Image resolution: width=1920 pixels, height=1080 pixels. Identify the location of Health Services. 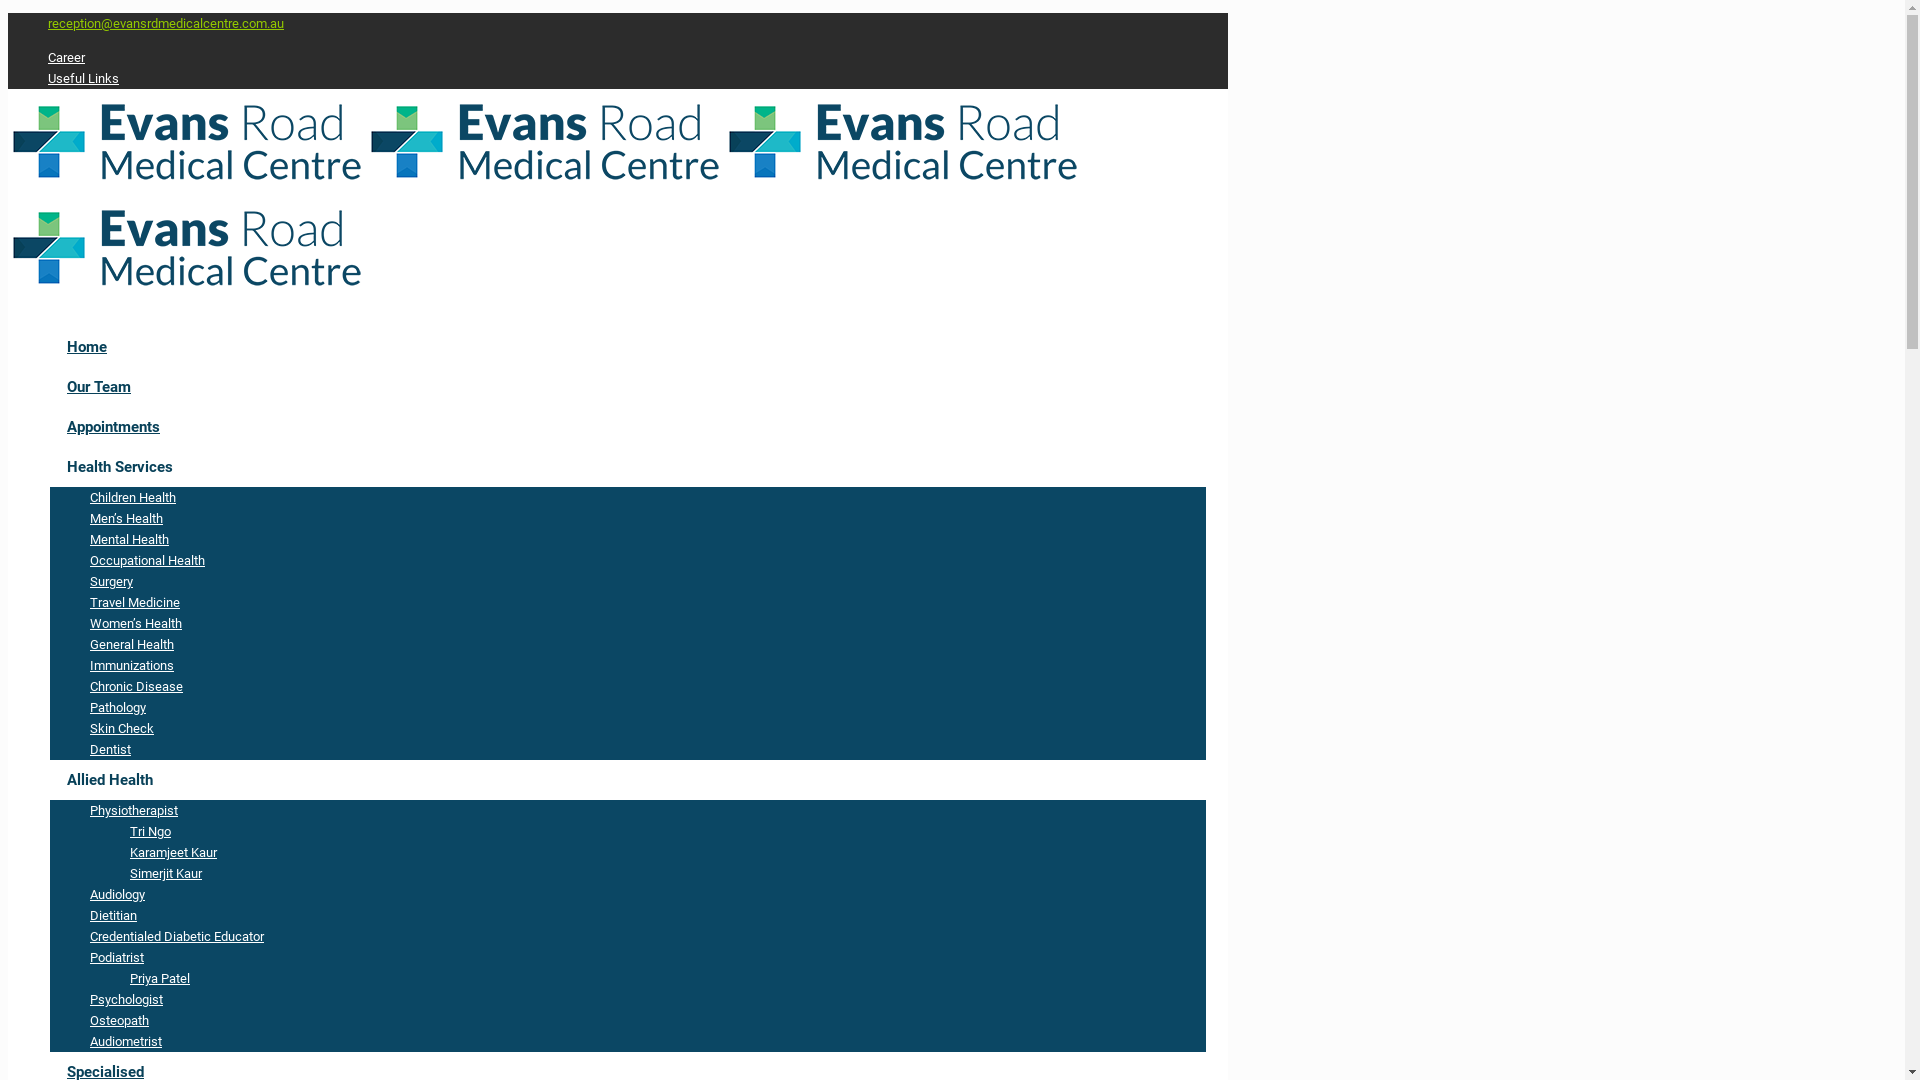
(120, 467).